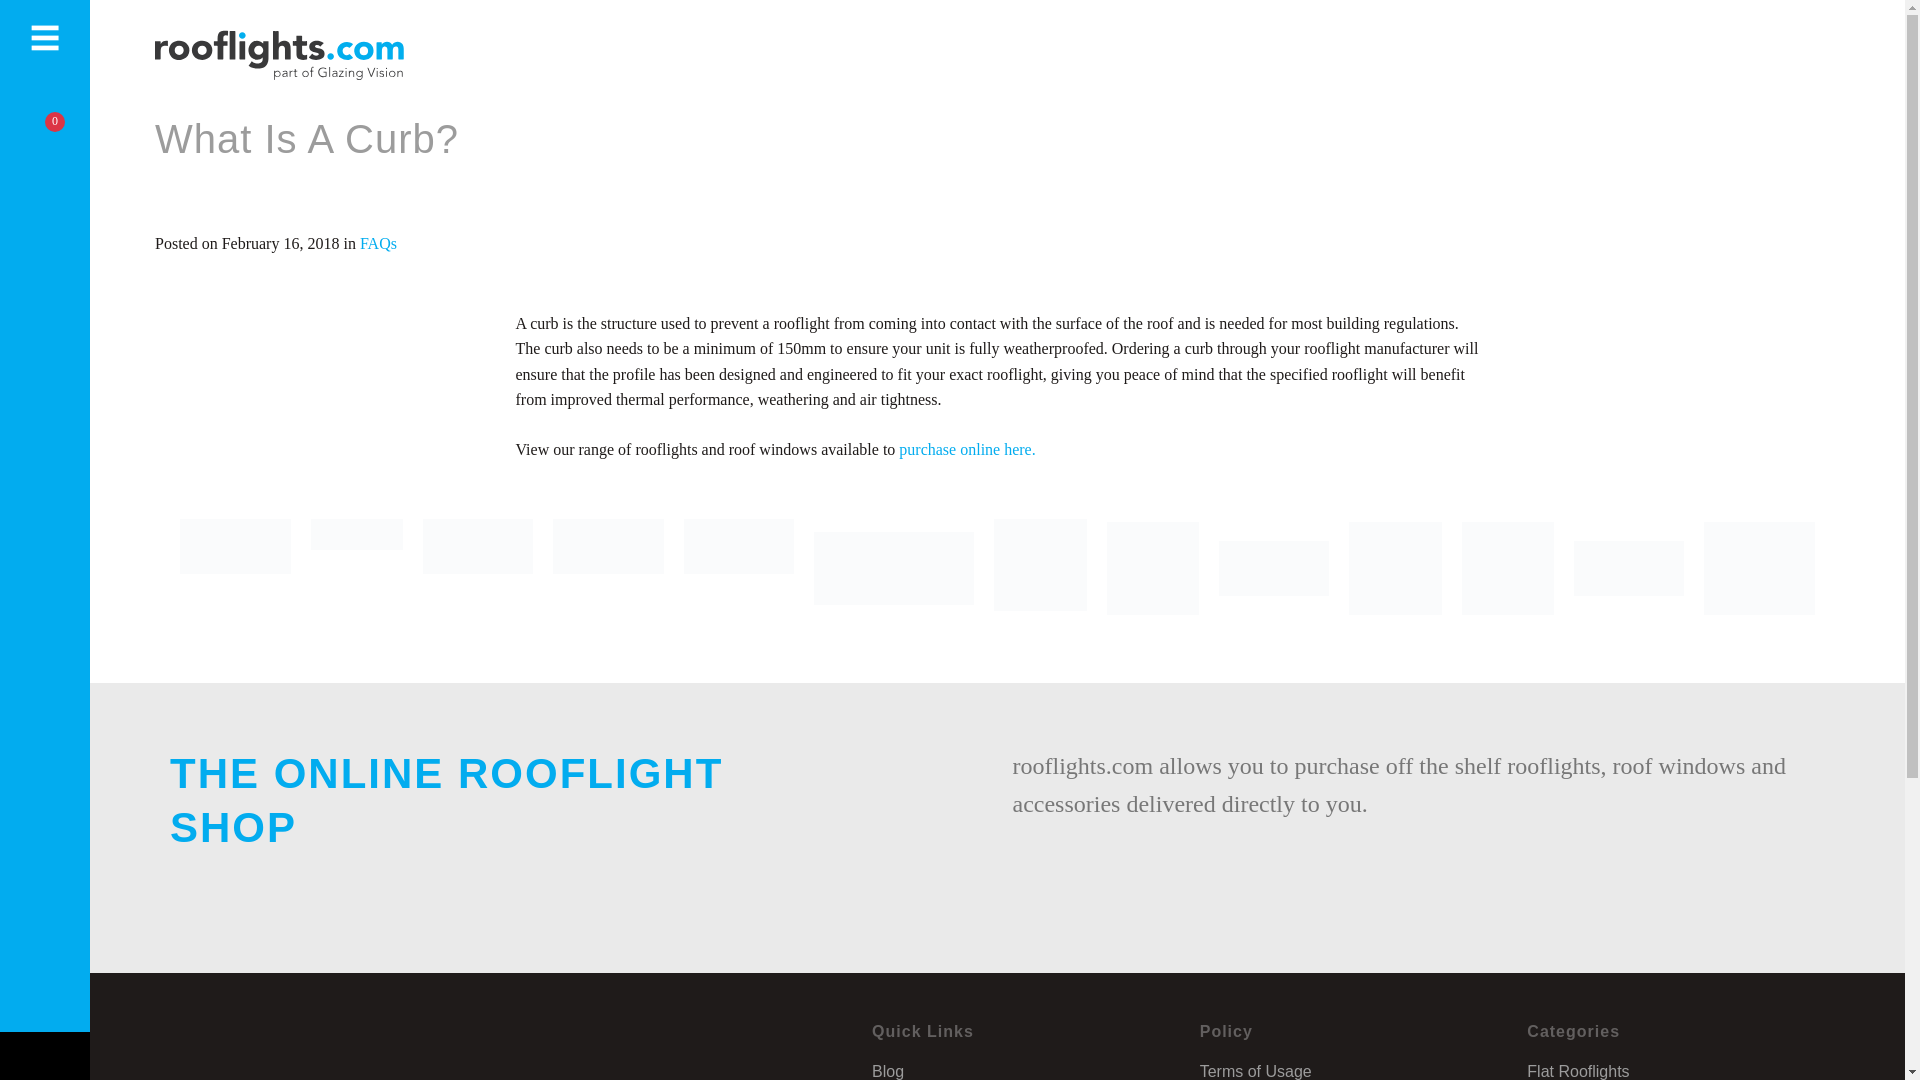 This screenshot has width=1920, height=1080. Describe the element at coordinates (1040, 568) in the screenshot. I see `CRASH Charity` at that location.